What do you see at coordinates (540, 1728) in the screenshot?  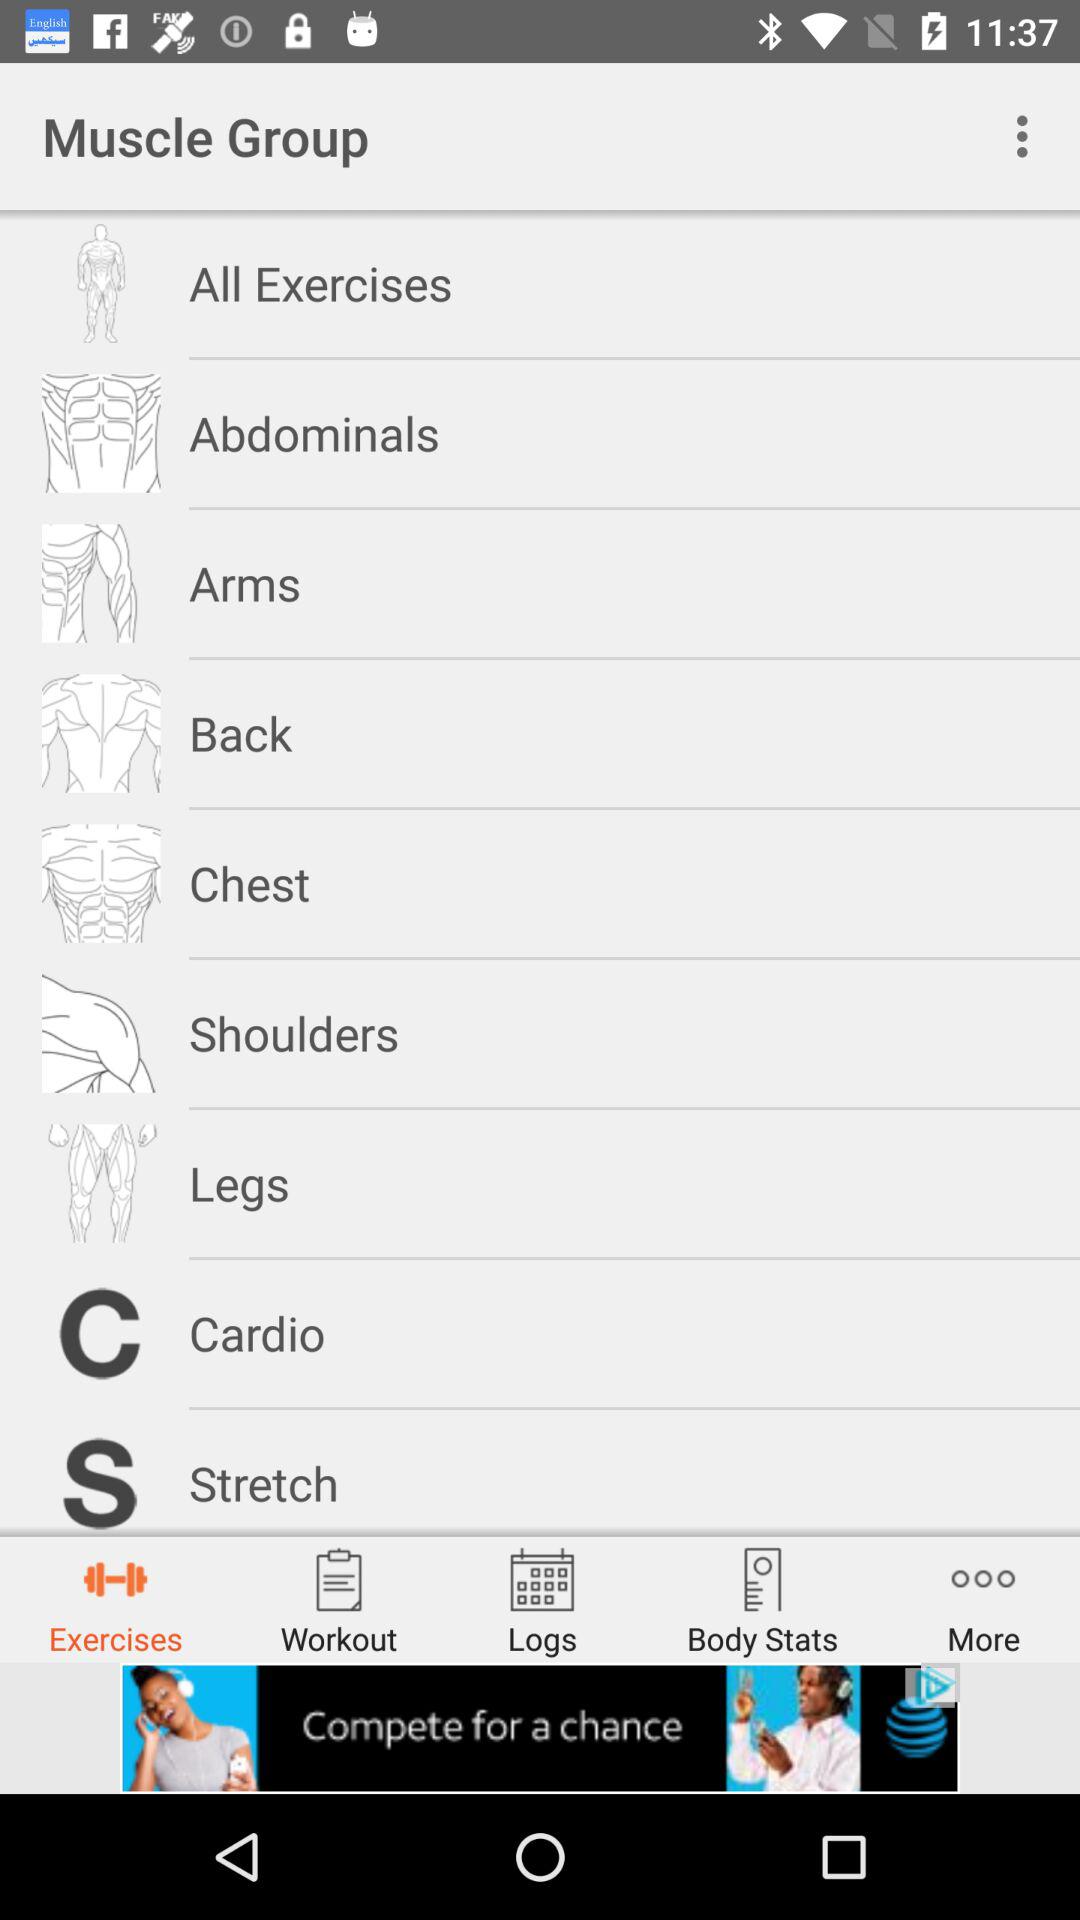 I see `new advertisement open box` at bounding box center [540, 1728].